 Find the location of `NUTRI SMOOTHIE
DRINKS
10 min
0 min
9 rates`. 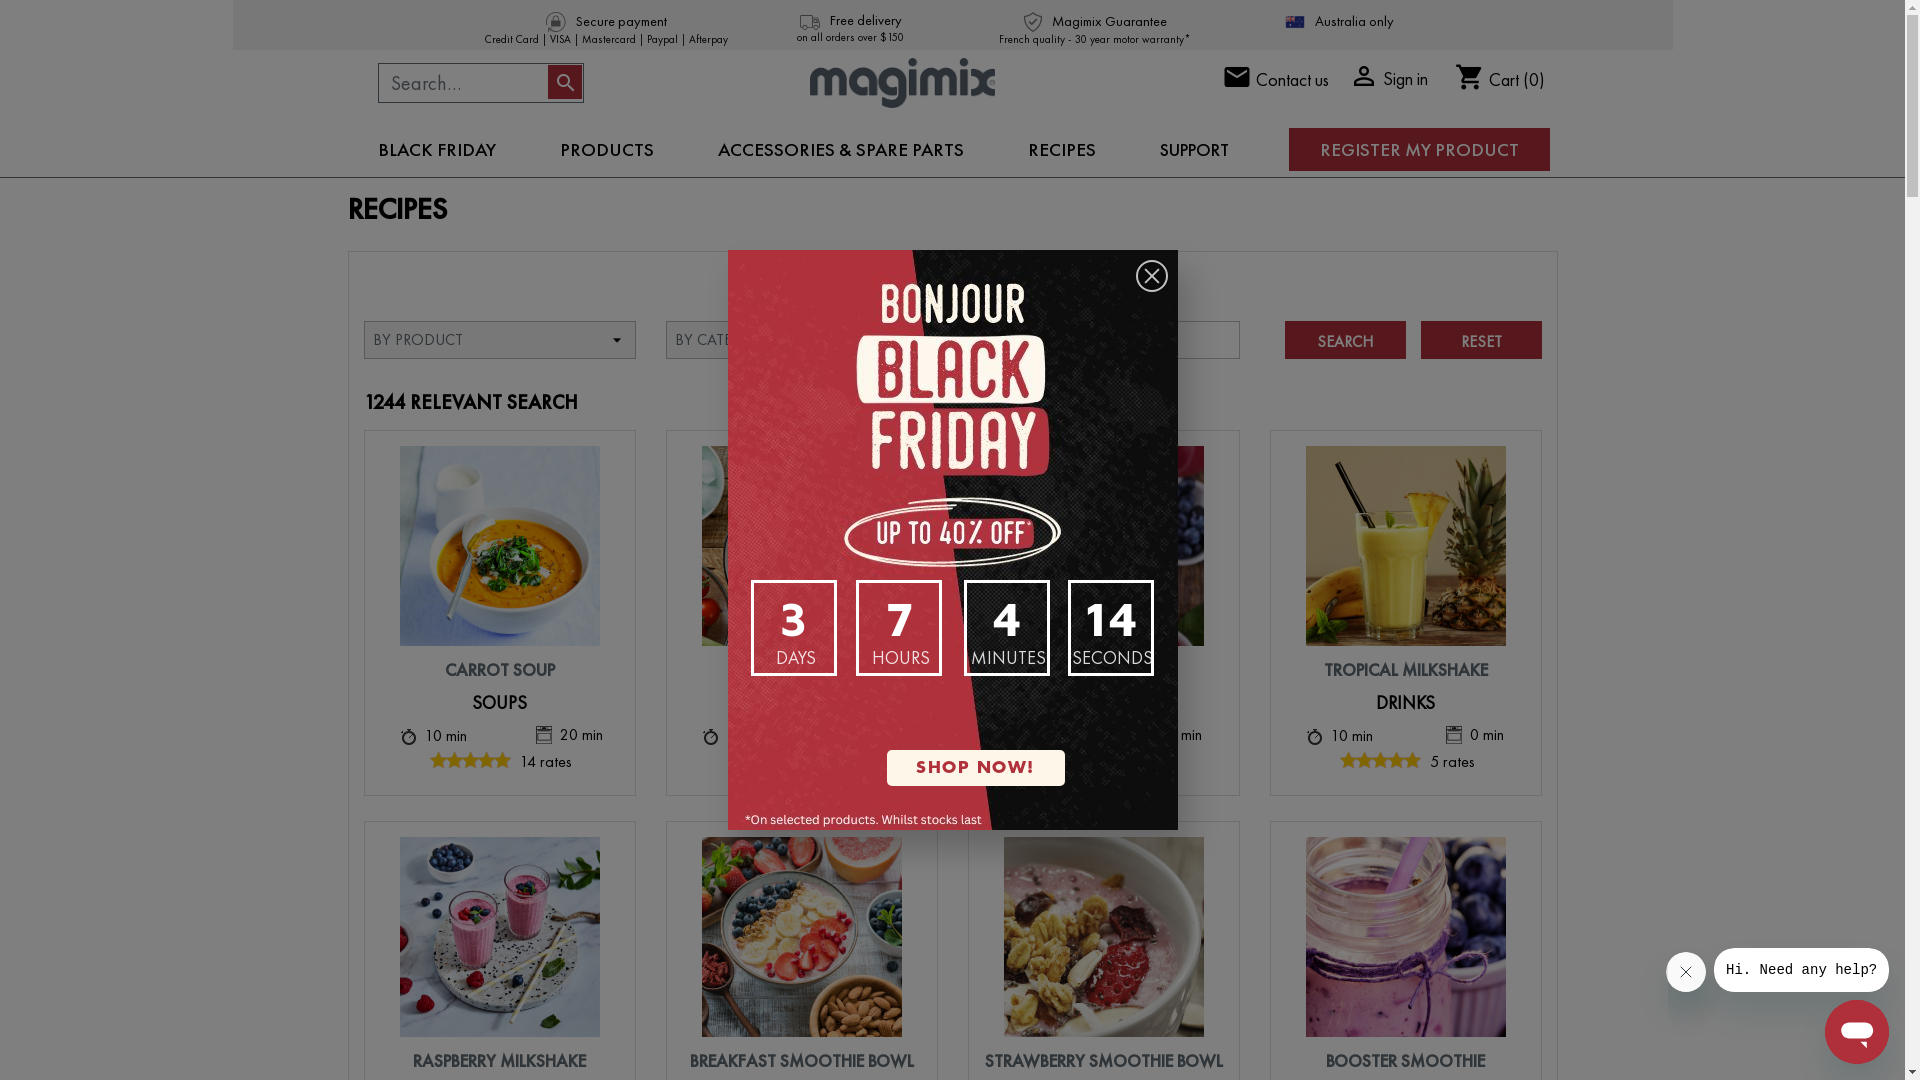

NUTRI SMOOTHIE
DRINKS
10 min
0 min
9 rates is located at coordinates (1103, 609).